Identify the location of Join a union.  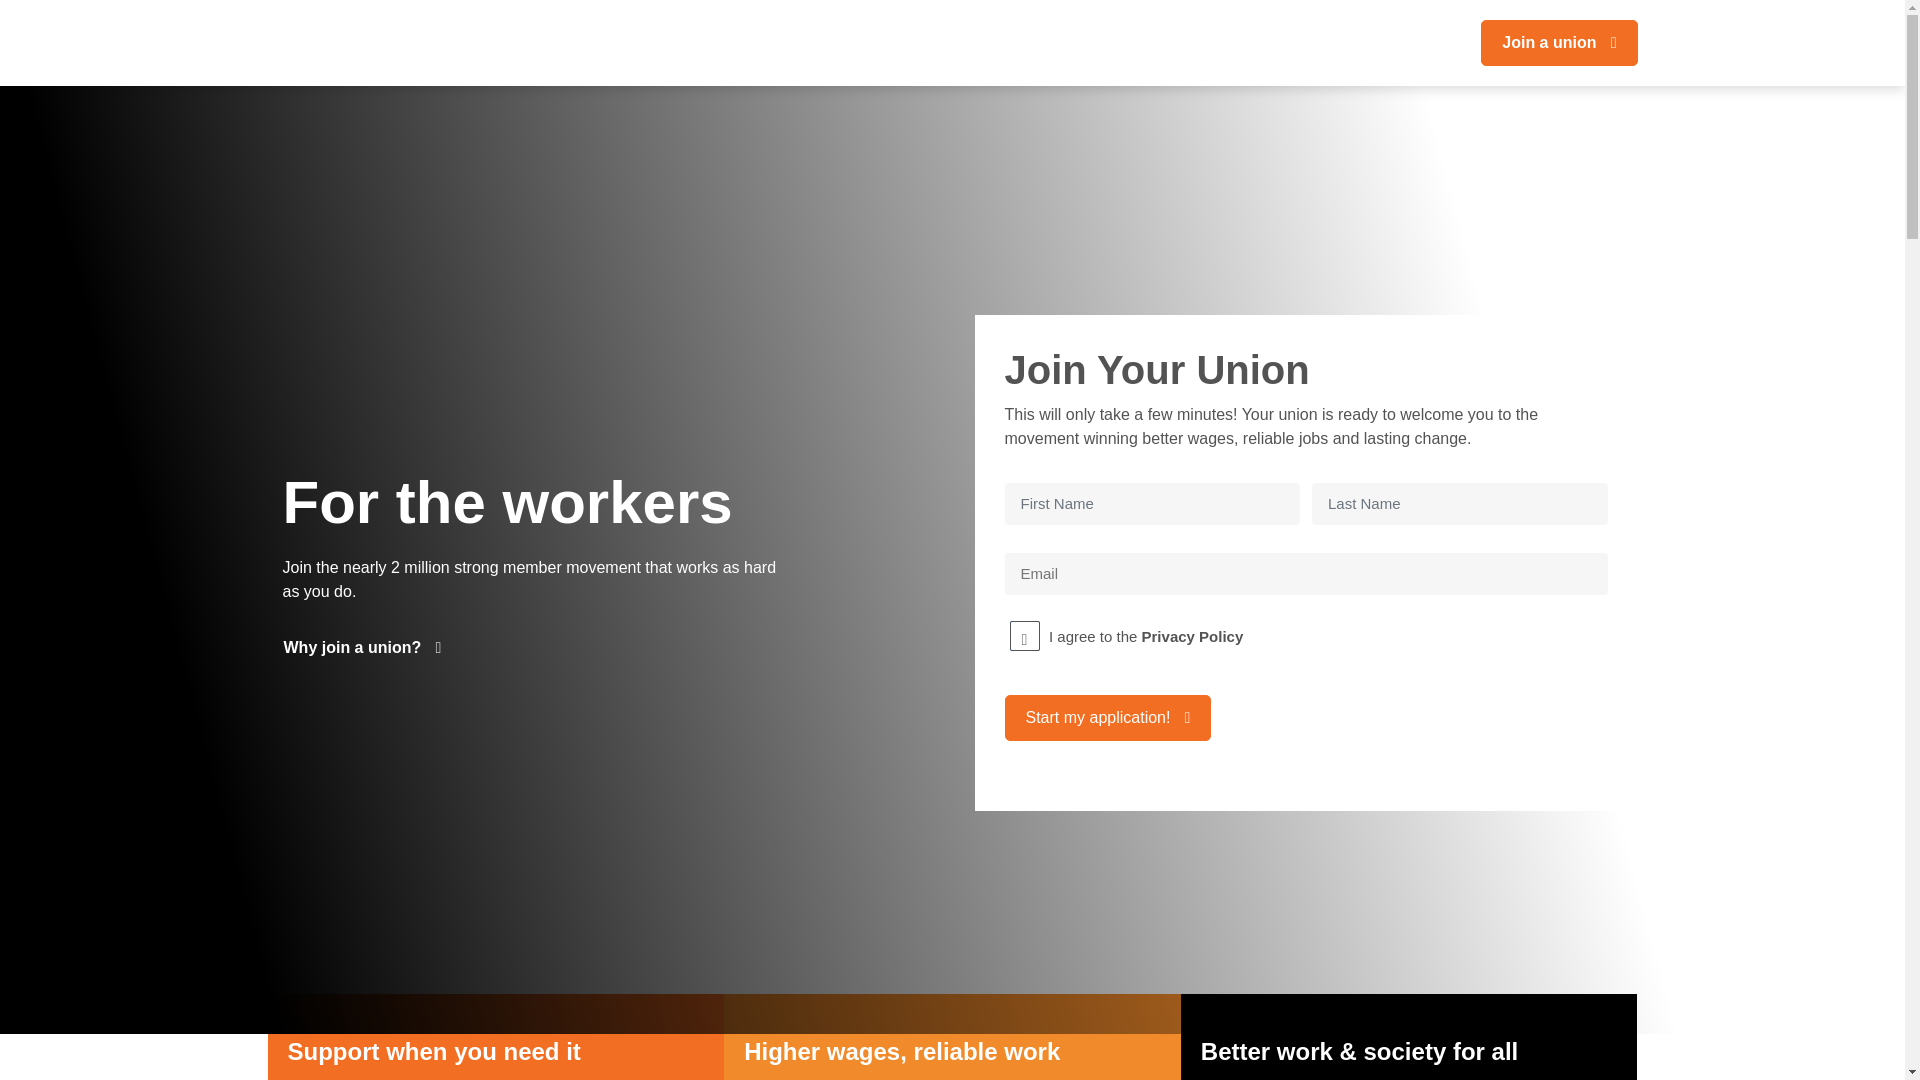
(1559, 43).